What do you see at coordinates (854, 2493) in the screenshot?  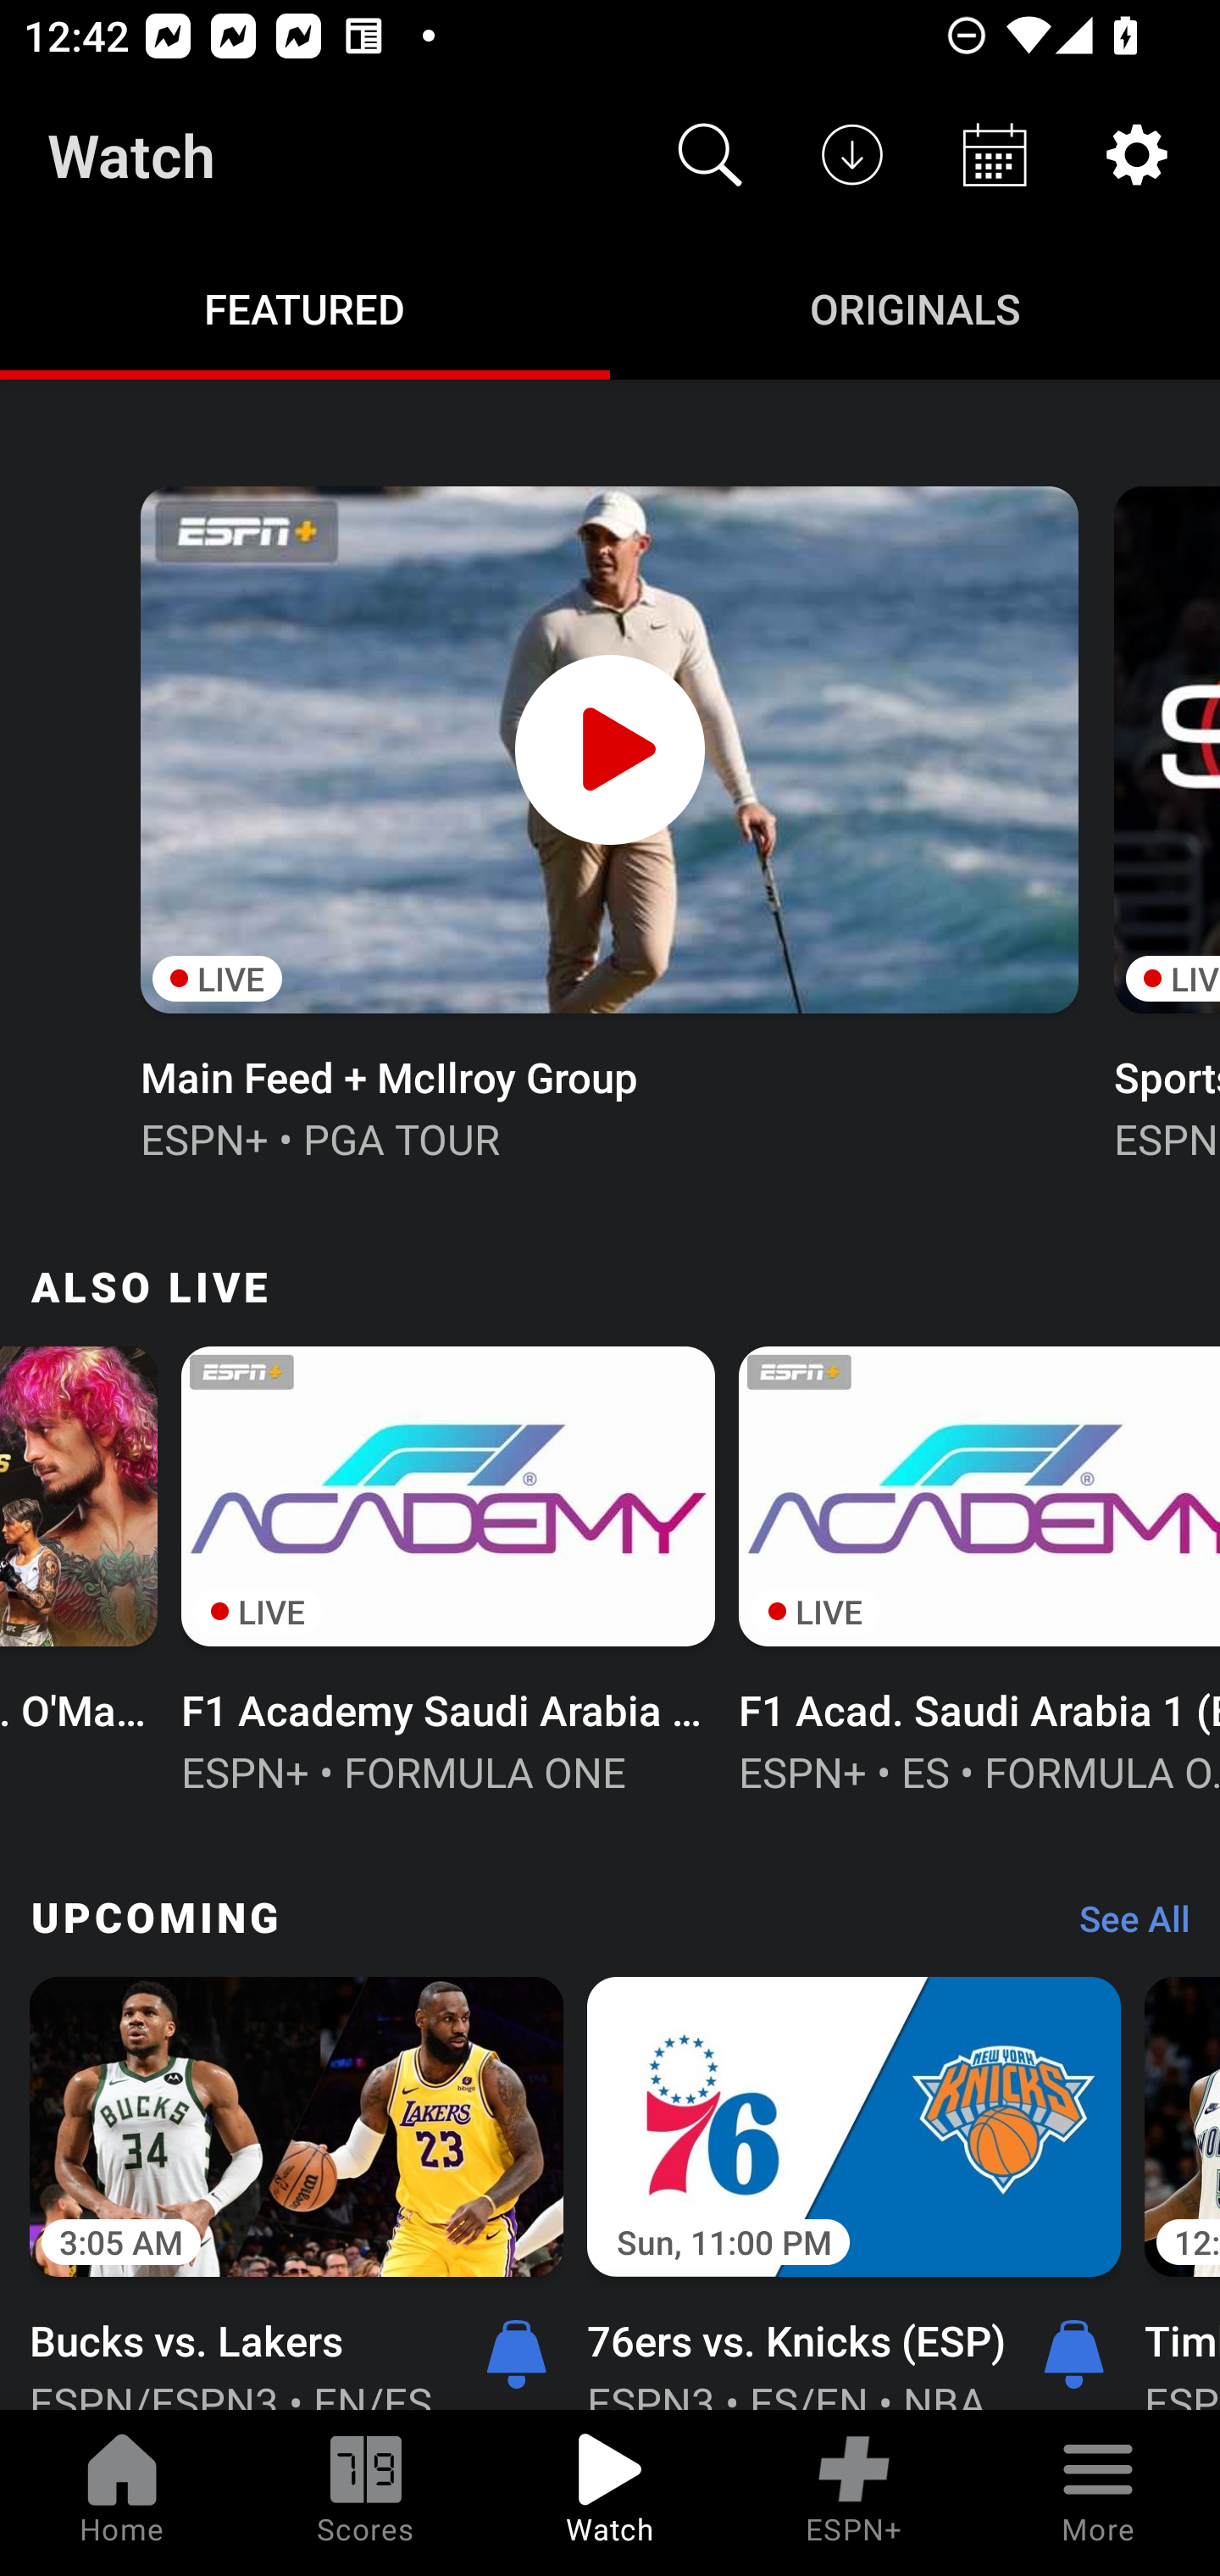 I see `ESPN+` at bounding box center [854, 2493].